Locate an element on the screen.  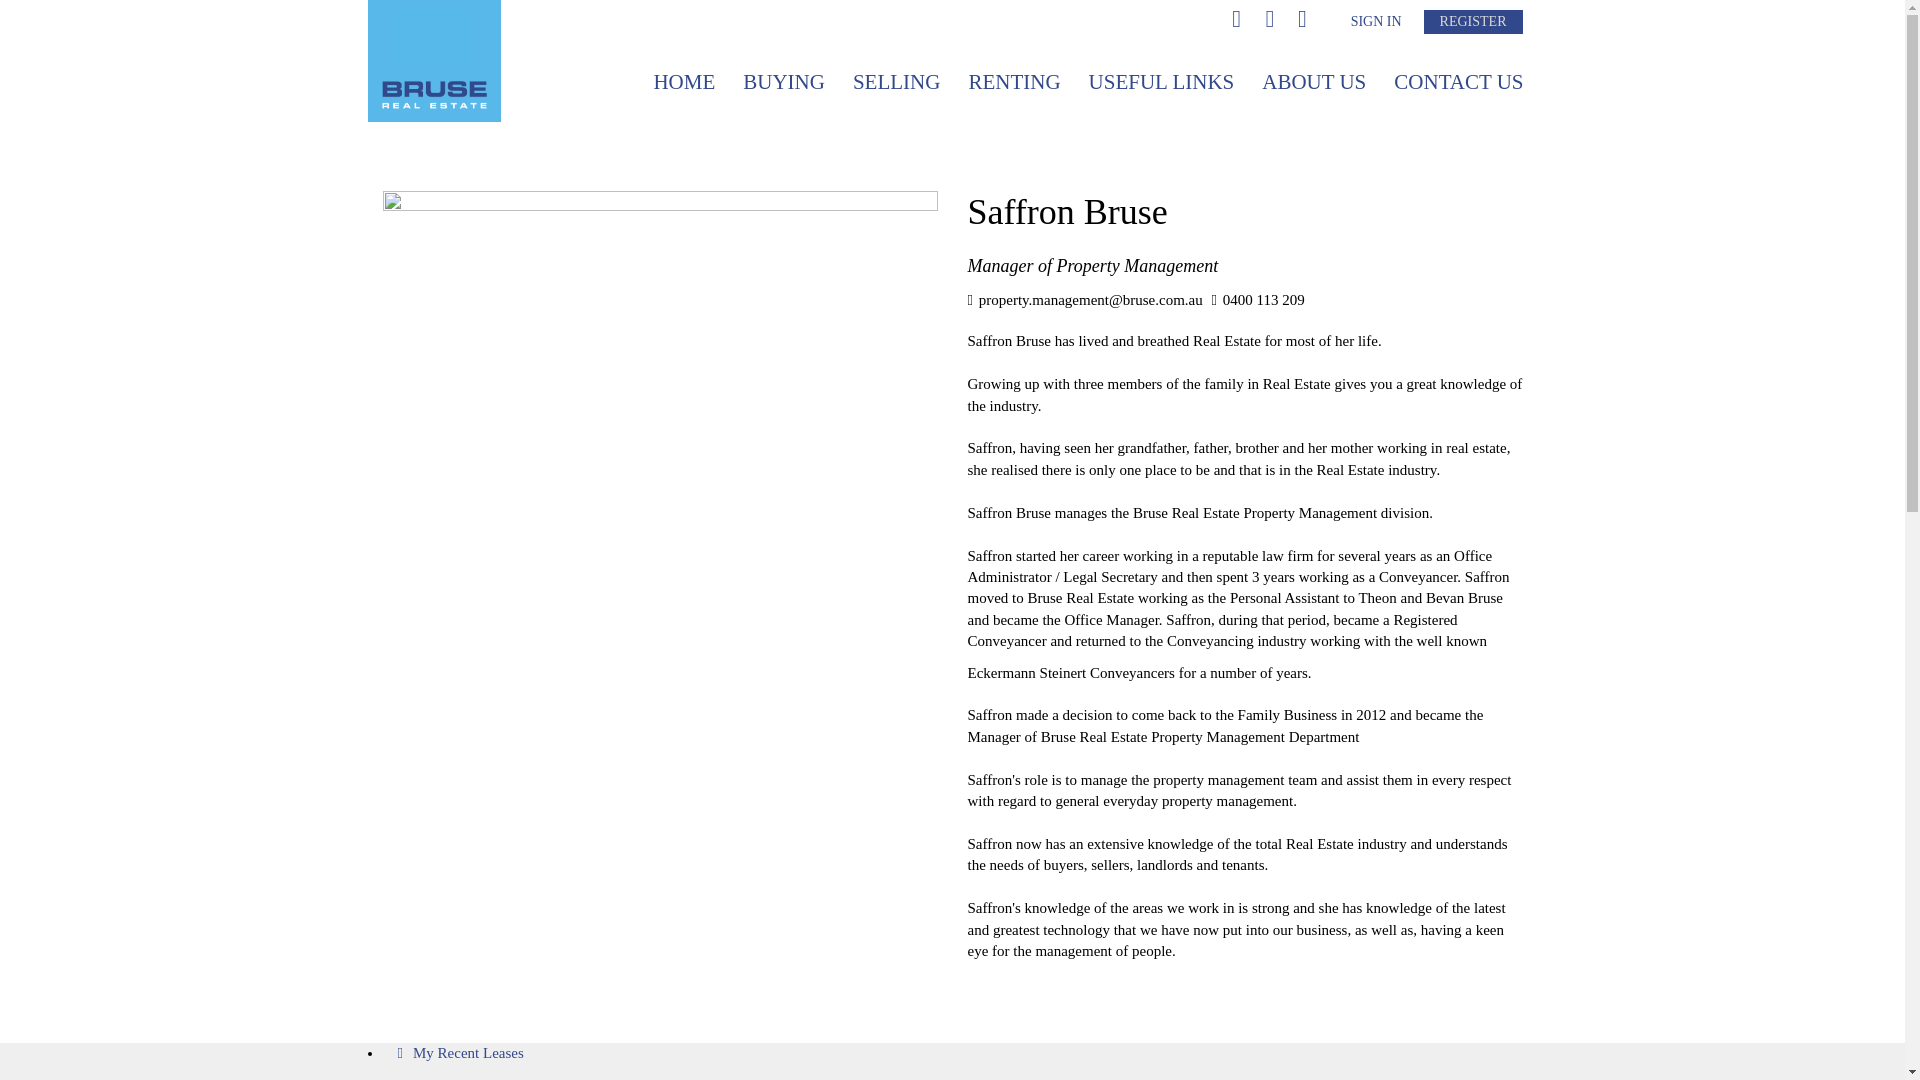
SELLING is located at coordinates (896, 82).